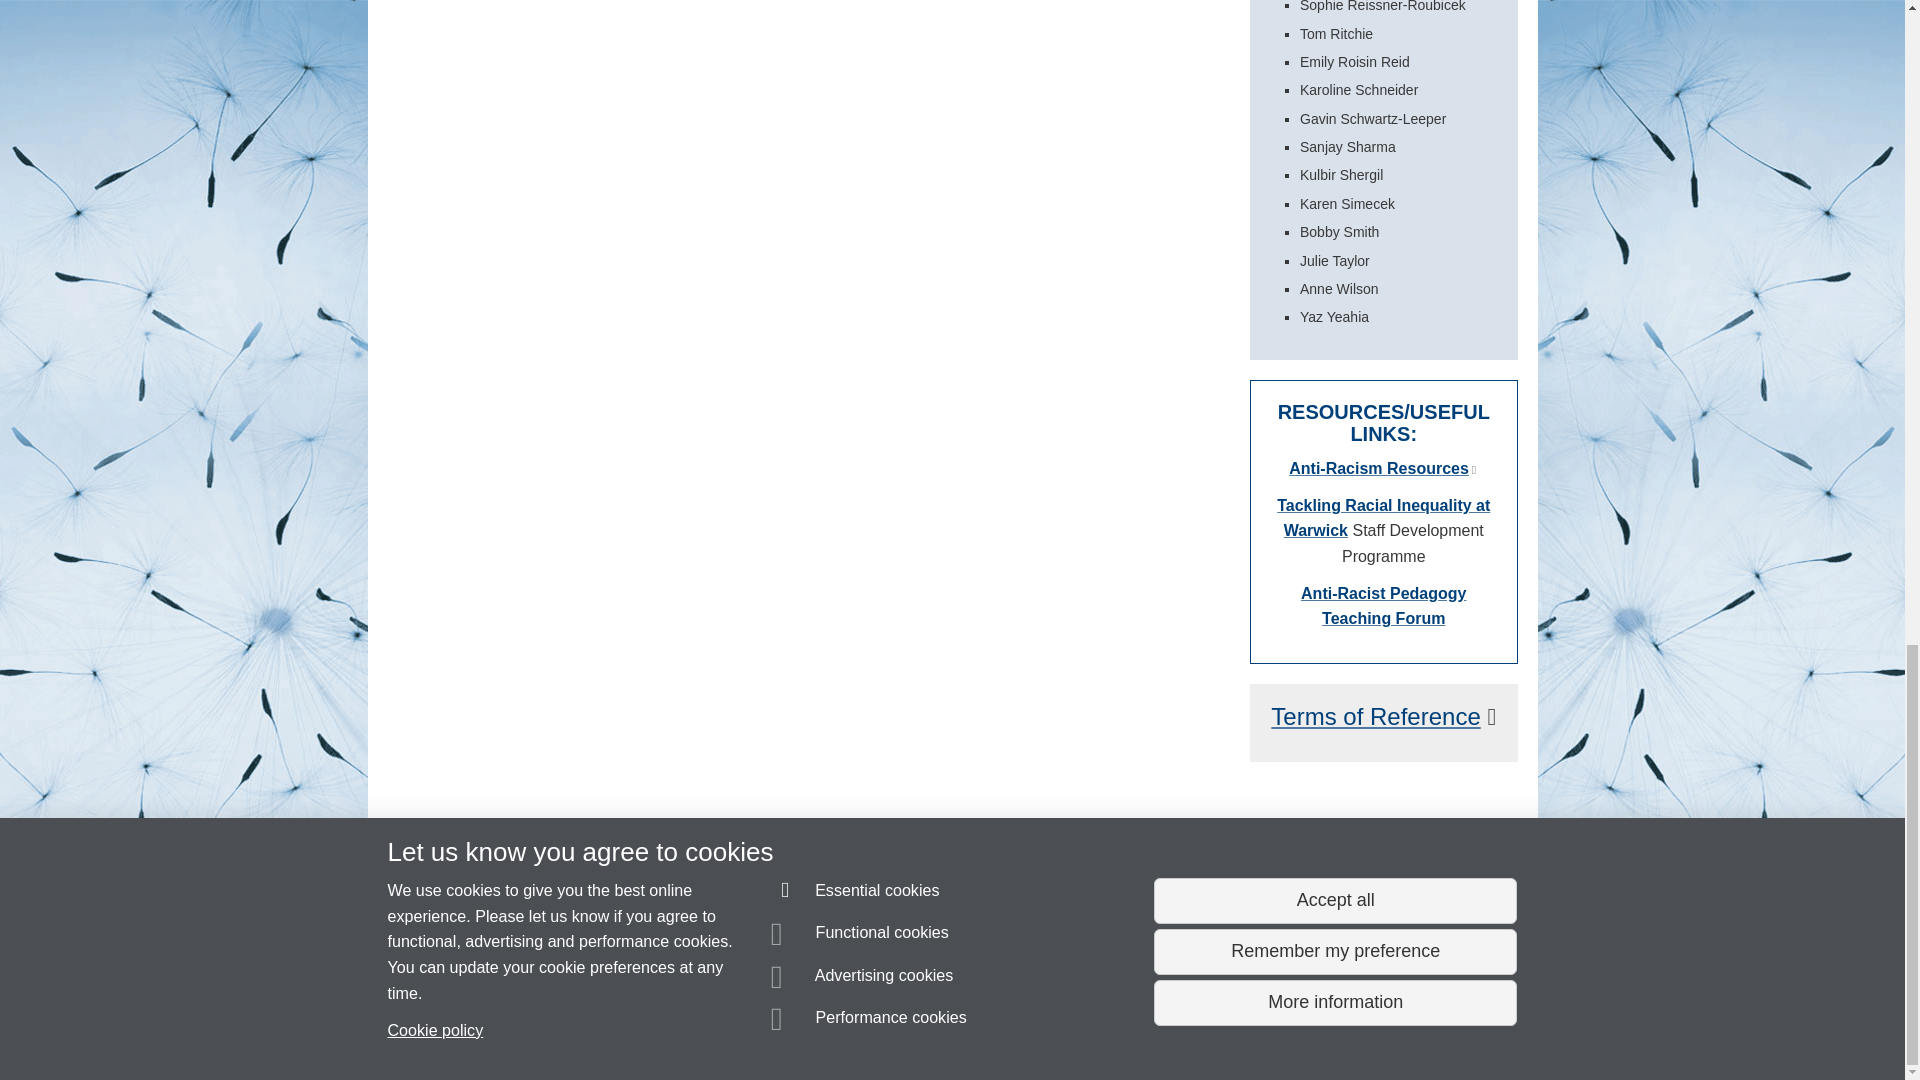 The width and height of the screenshot is (1920, 1080). What do you see at coordinates (934, 1029) in the screenshot?
I see `Terms of use` at bounding box center [934, 1029].